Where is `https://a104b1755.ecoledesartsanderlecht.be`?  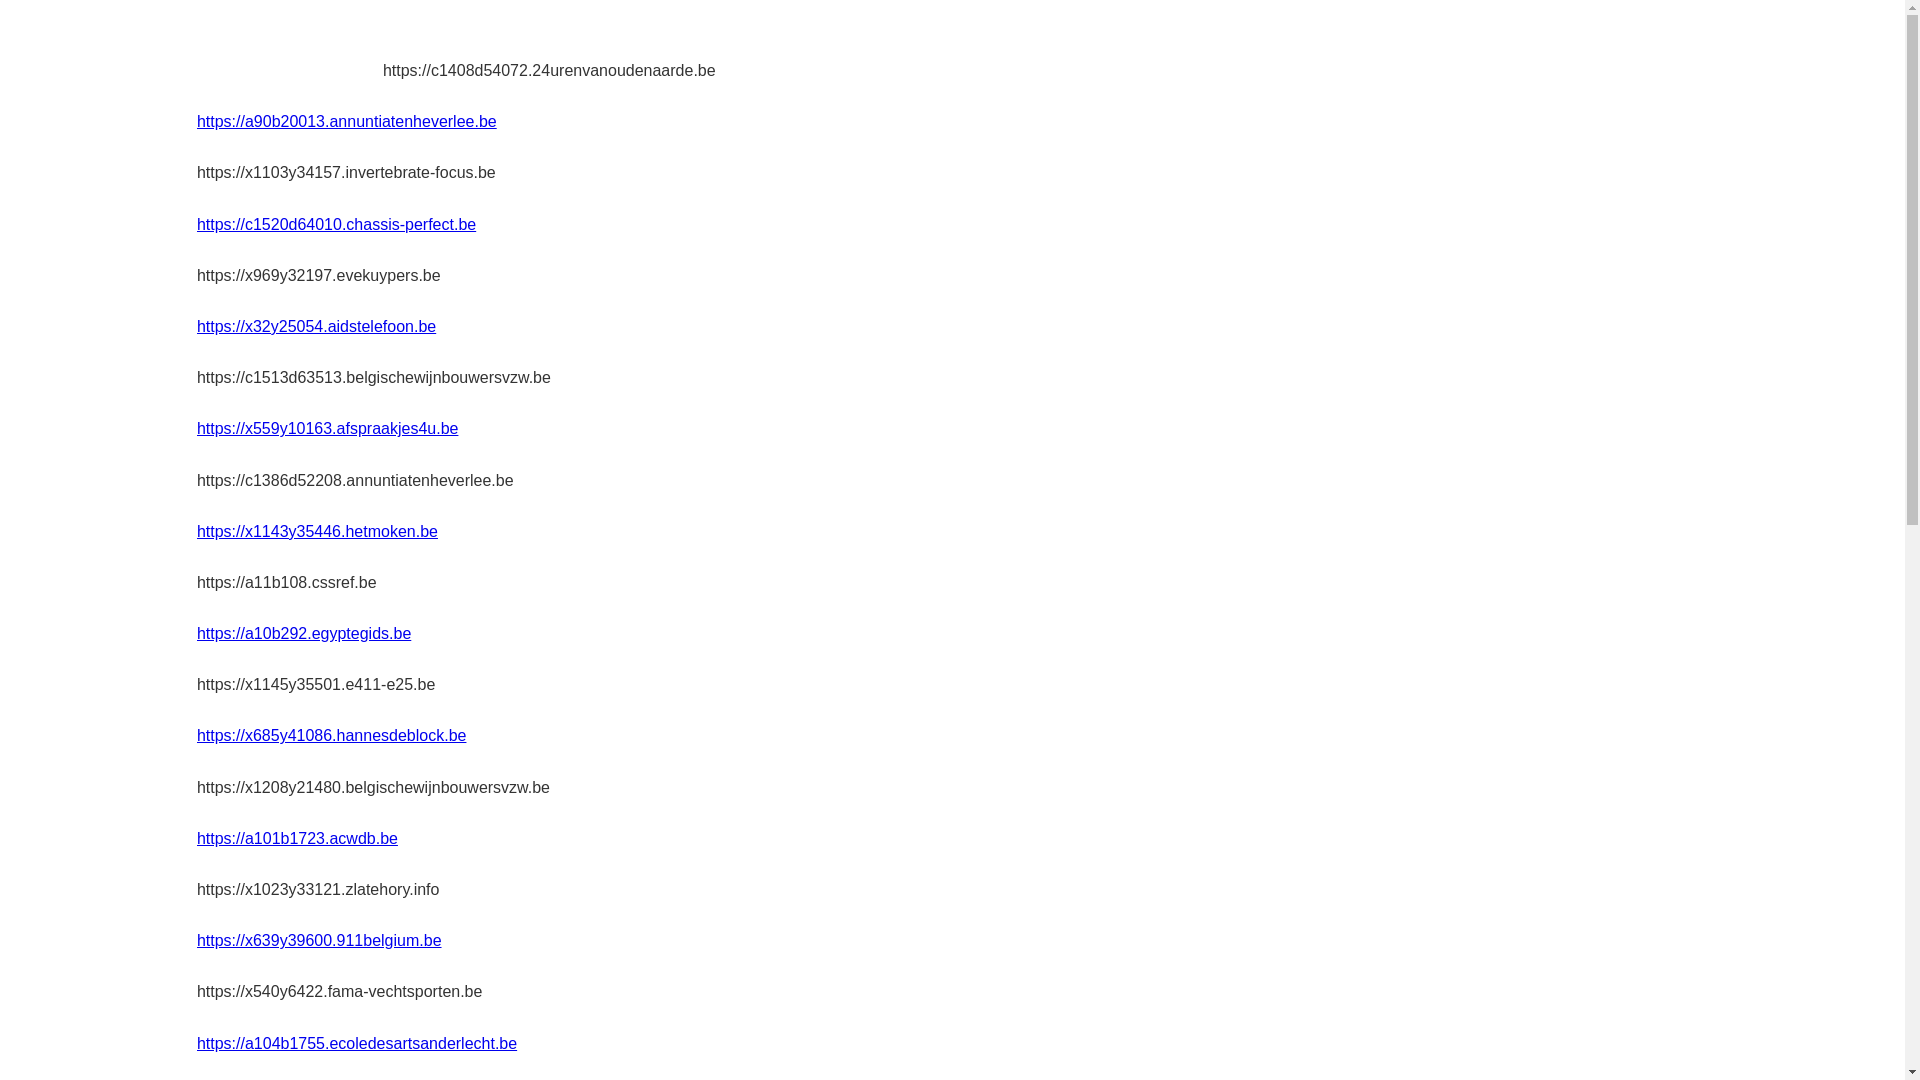 https://a104b1755.ecoledesartsanderlecht.be is located at coordinates (357, 1044).